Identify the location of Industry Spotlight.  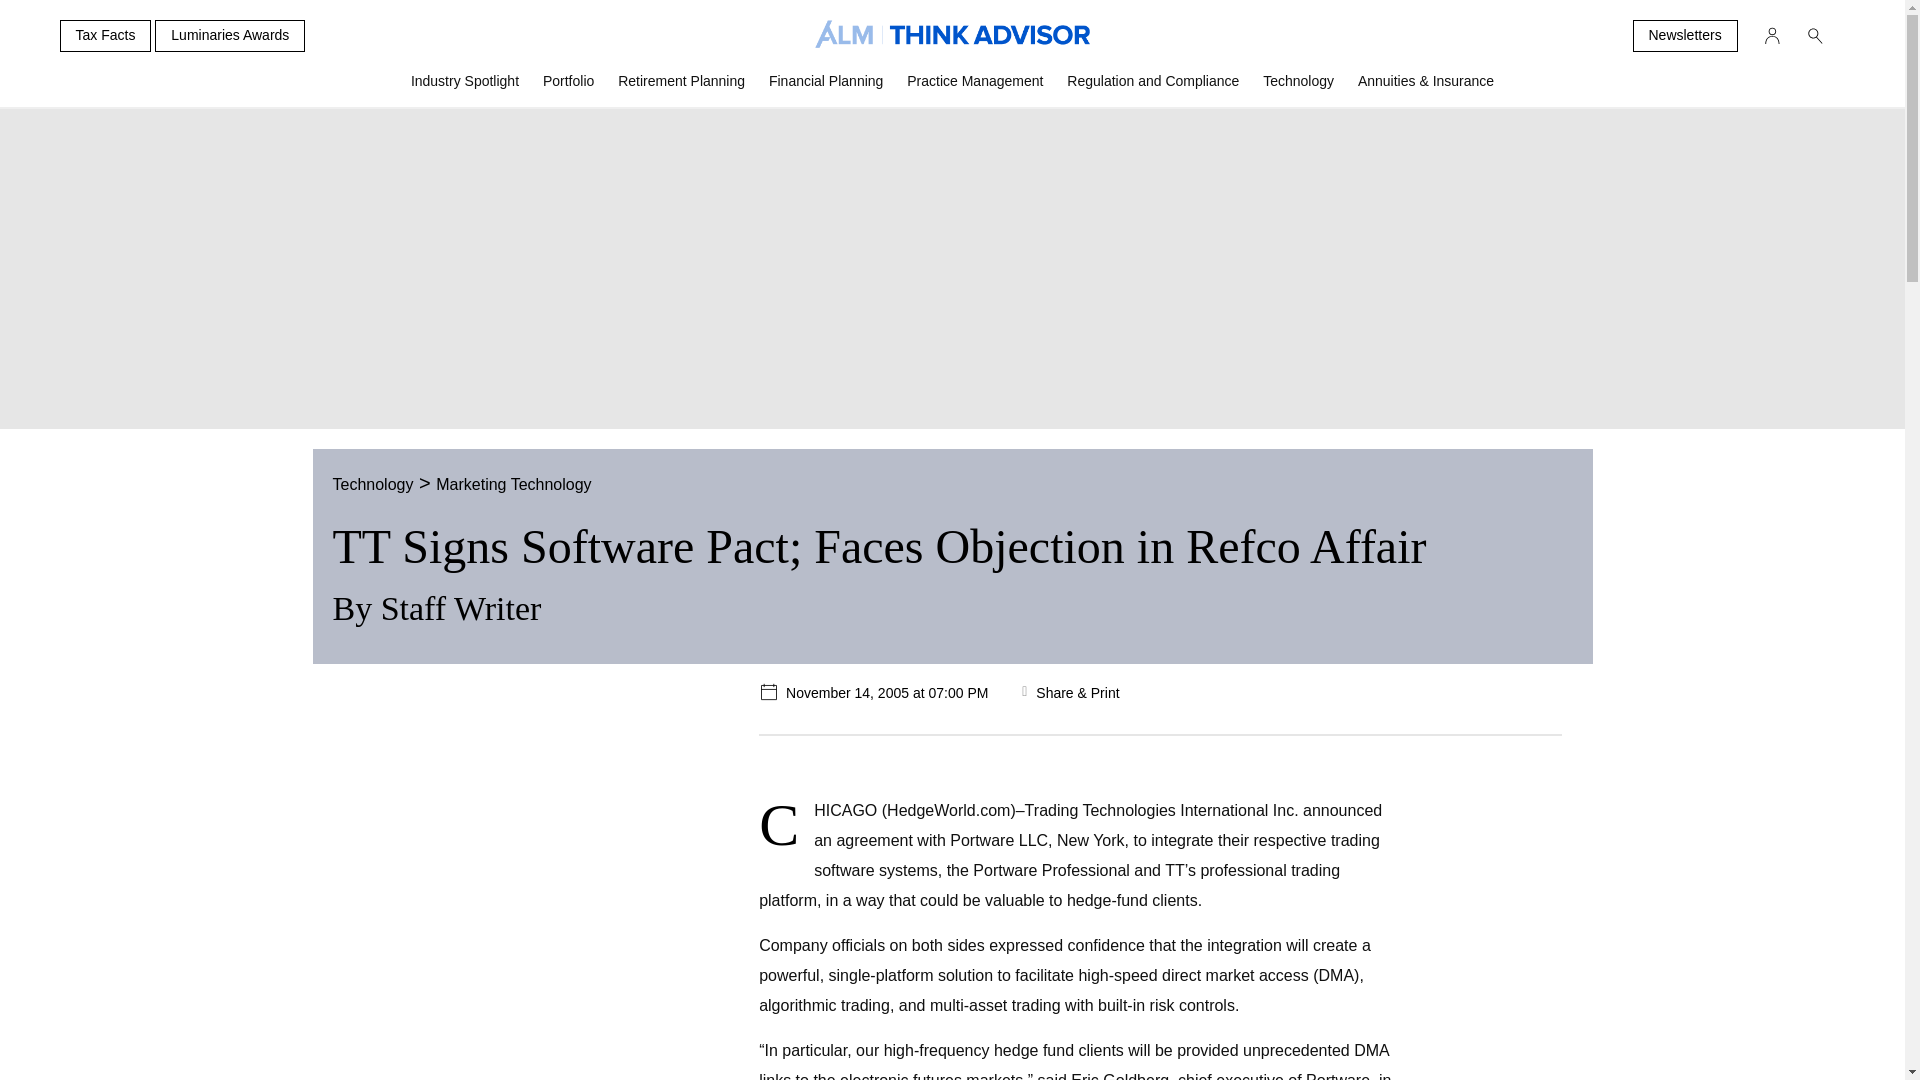
(465, 89).